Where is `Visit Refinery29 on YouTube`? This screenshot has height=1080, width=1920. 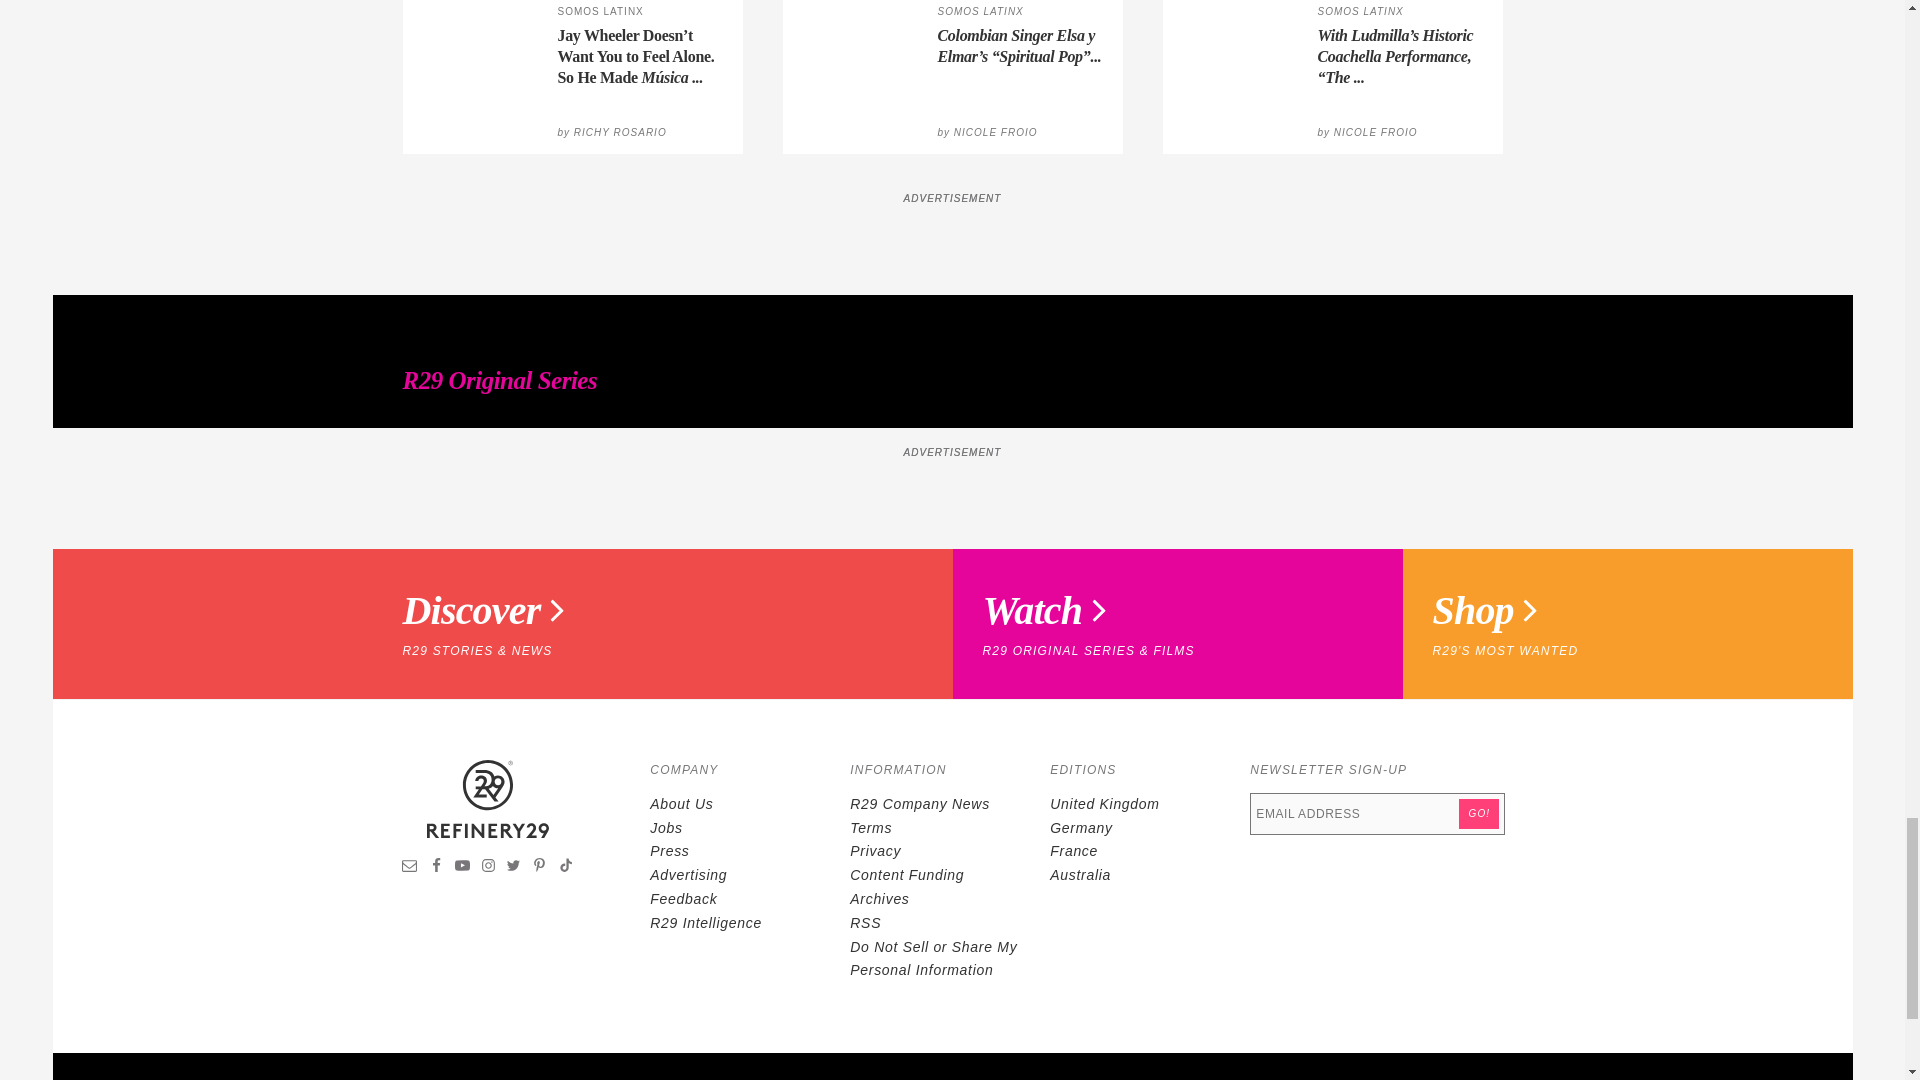
Visit Refinery29 on YouTube is located at coordinates (462, 867).